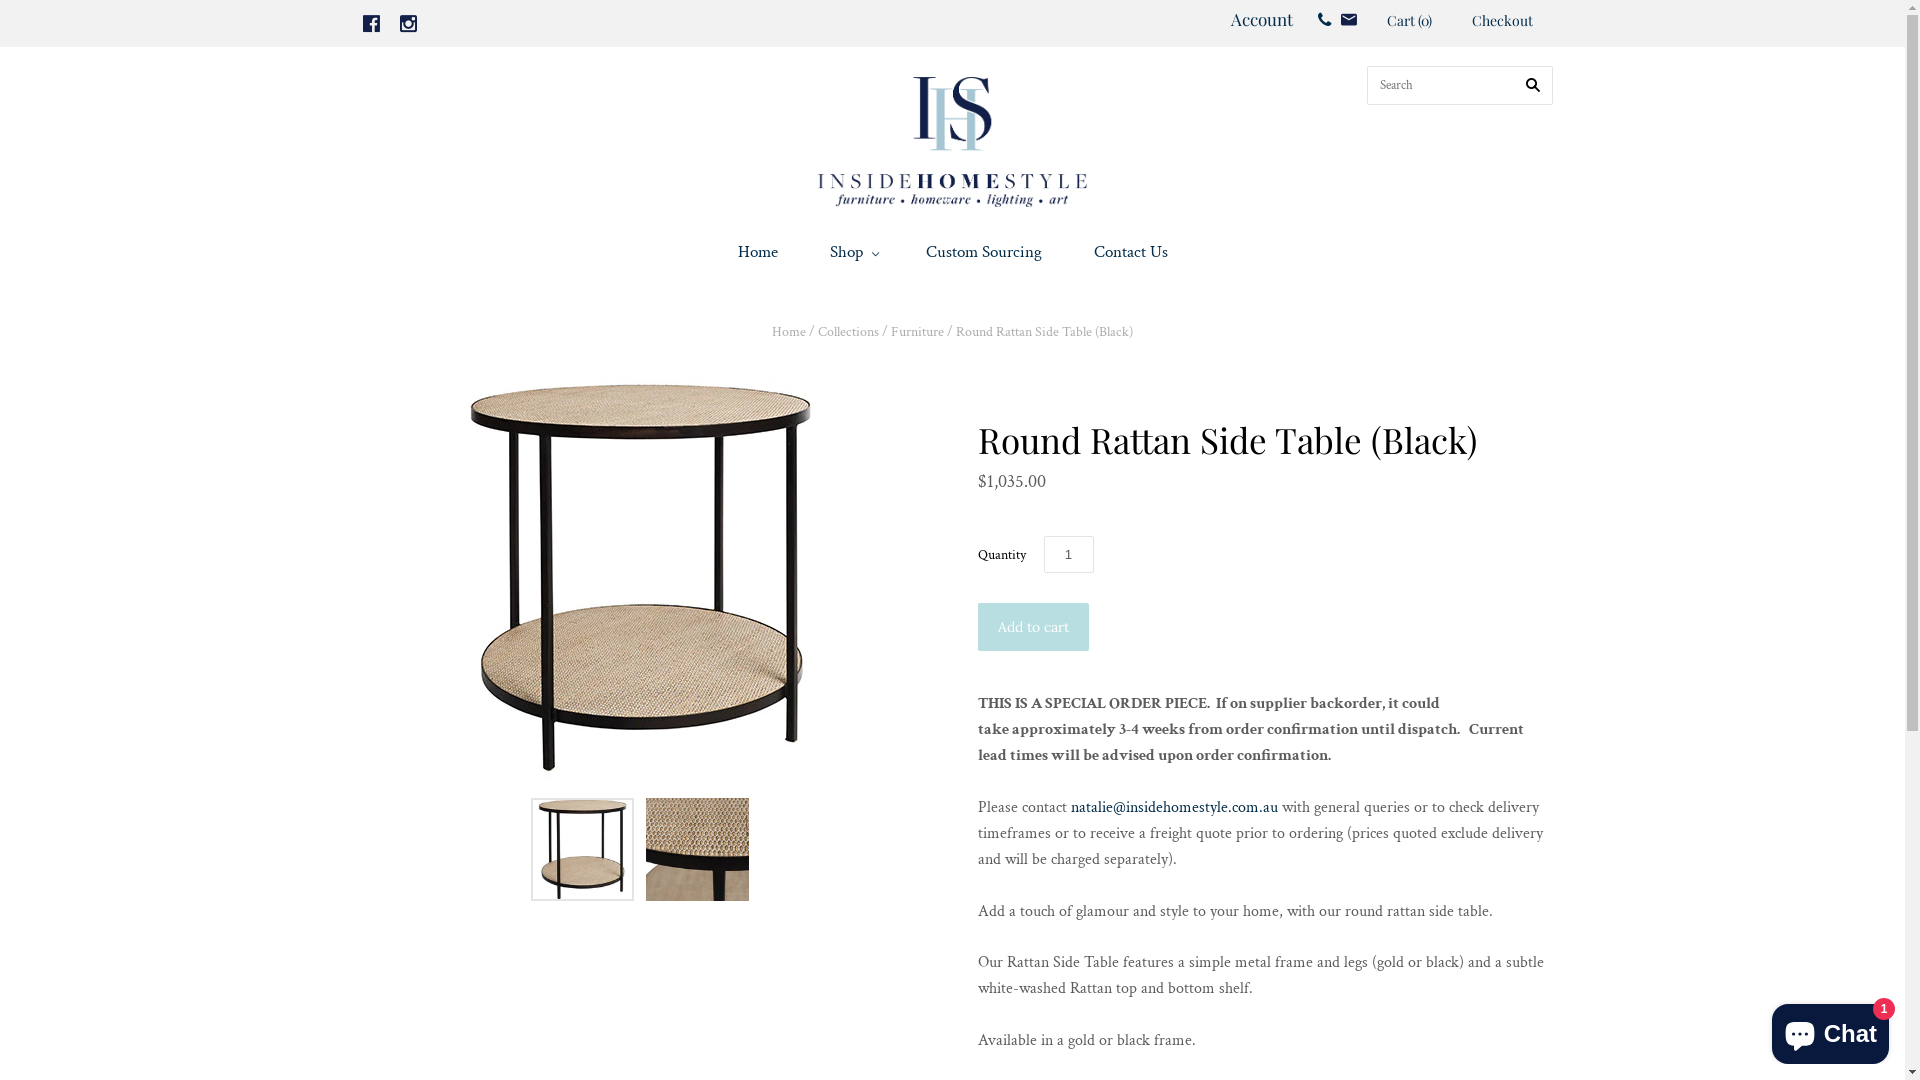  Describe the element at coordinates (1174, 808) in the screenshot. I see `natalie@insidehomestyle.com.au` at that location.